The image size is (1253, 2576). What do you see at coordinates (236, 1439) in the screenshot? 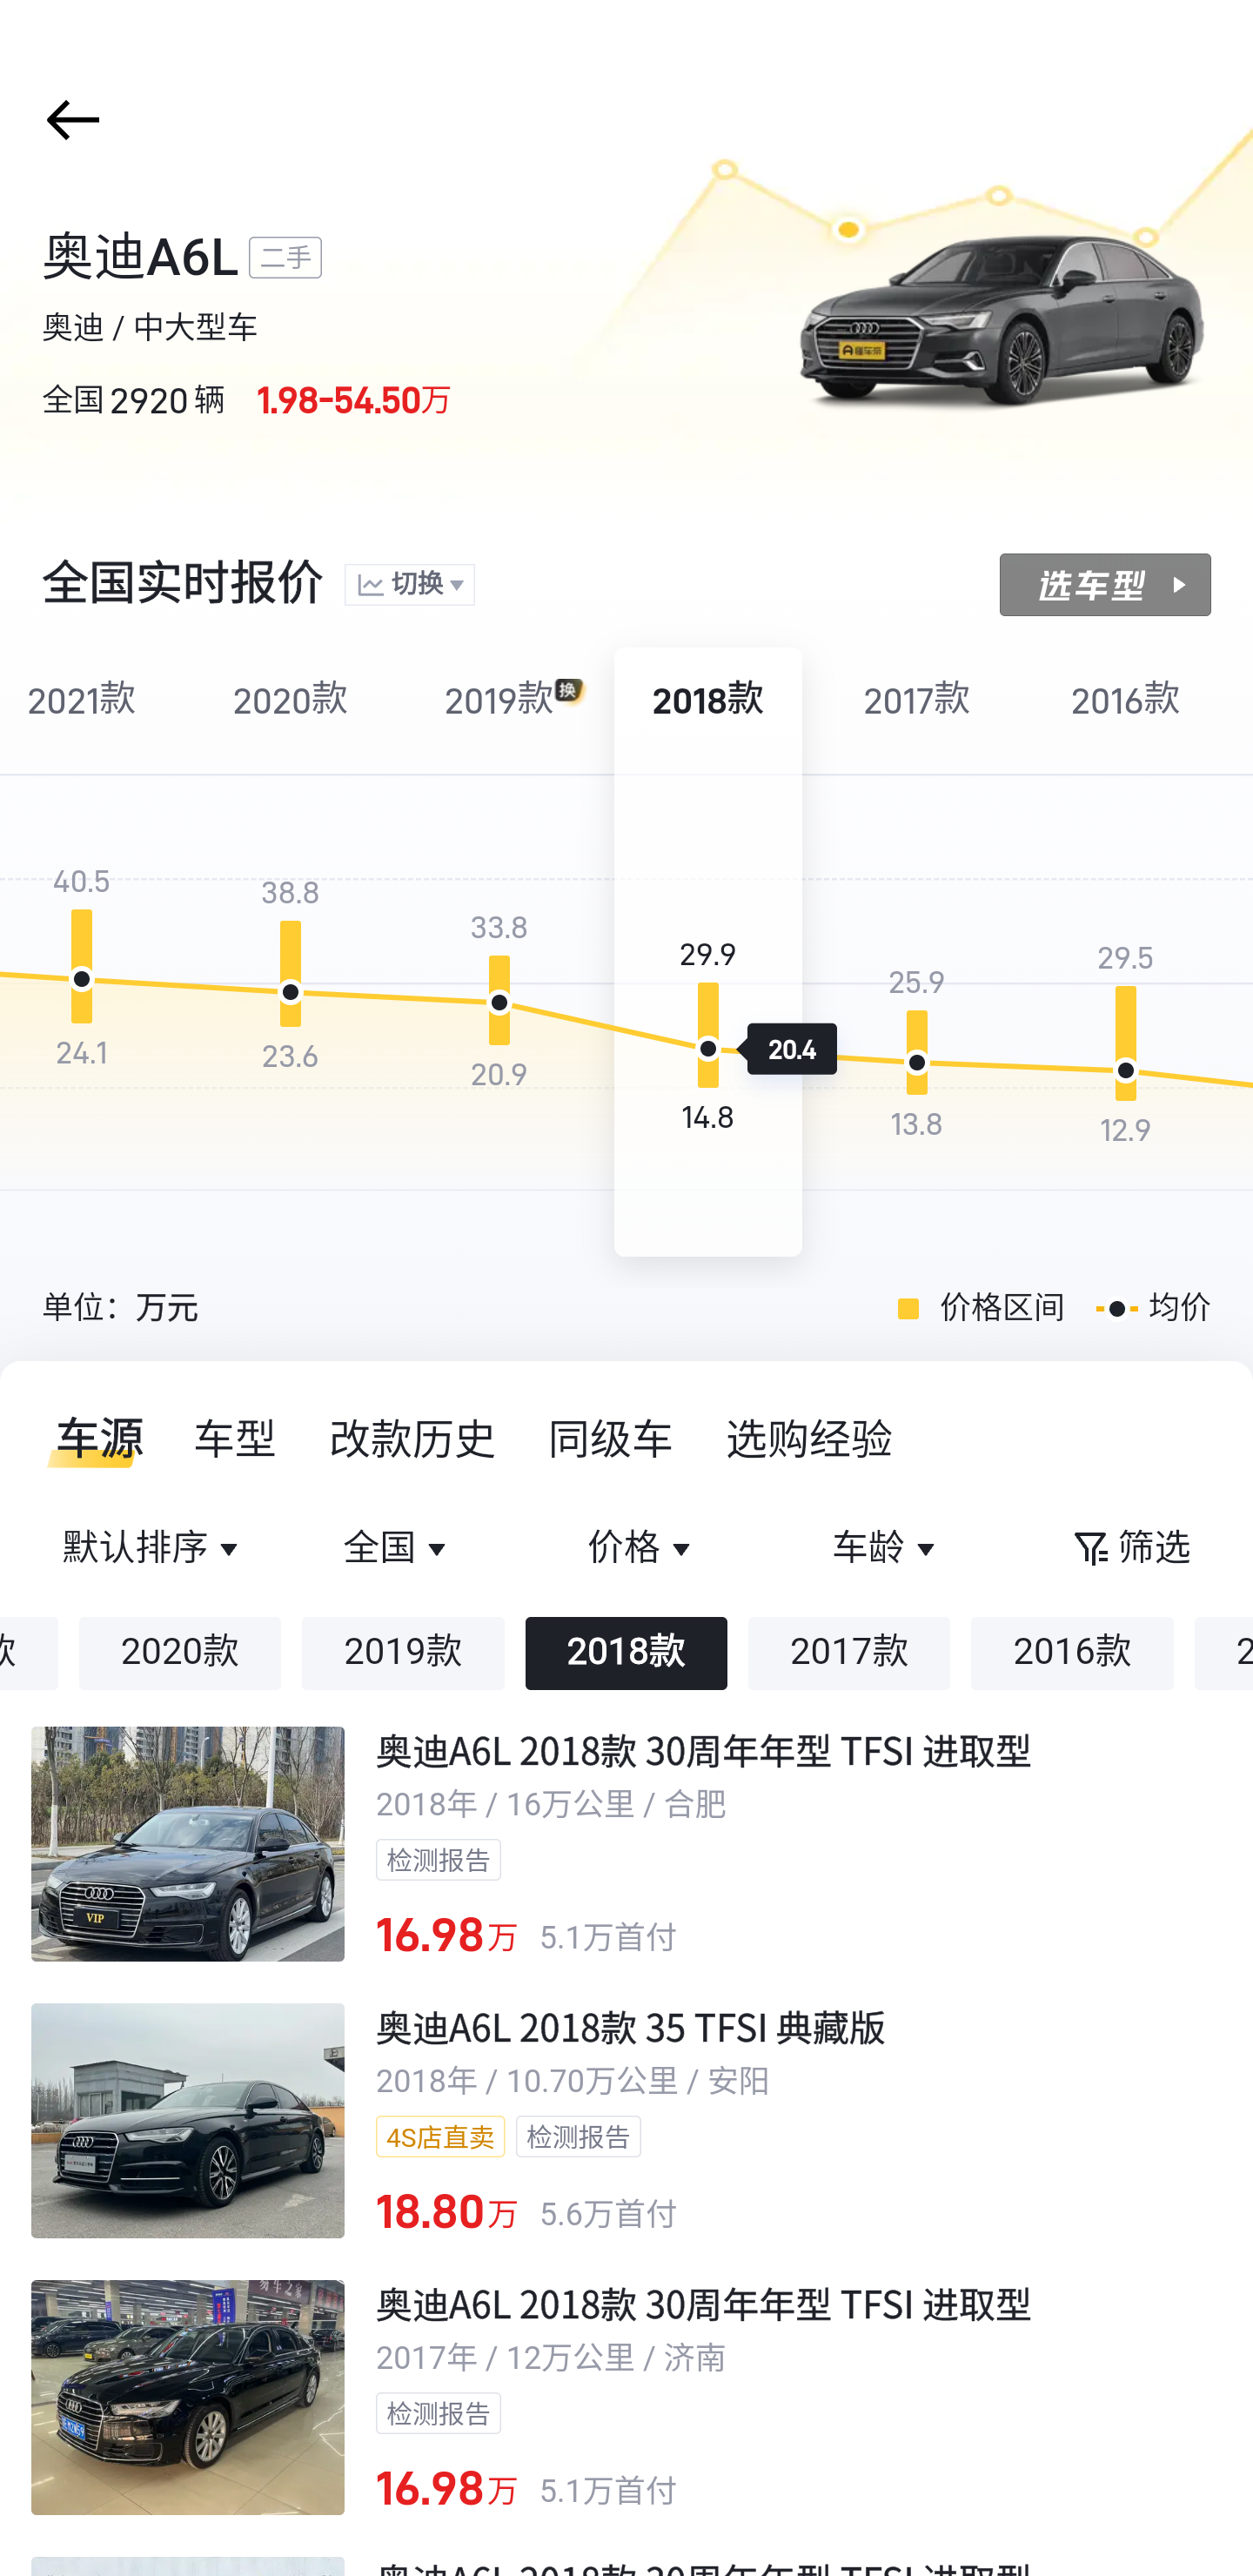
I see `车型` at bounding box center [236, 1439].